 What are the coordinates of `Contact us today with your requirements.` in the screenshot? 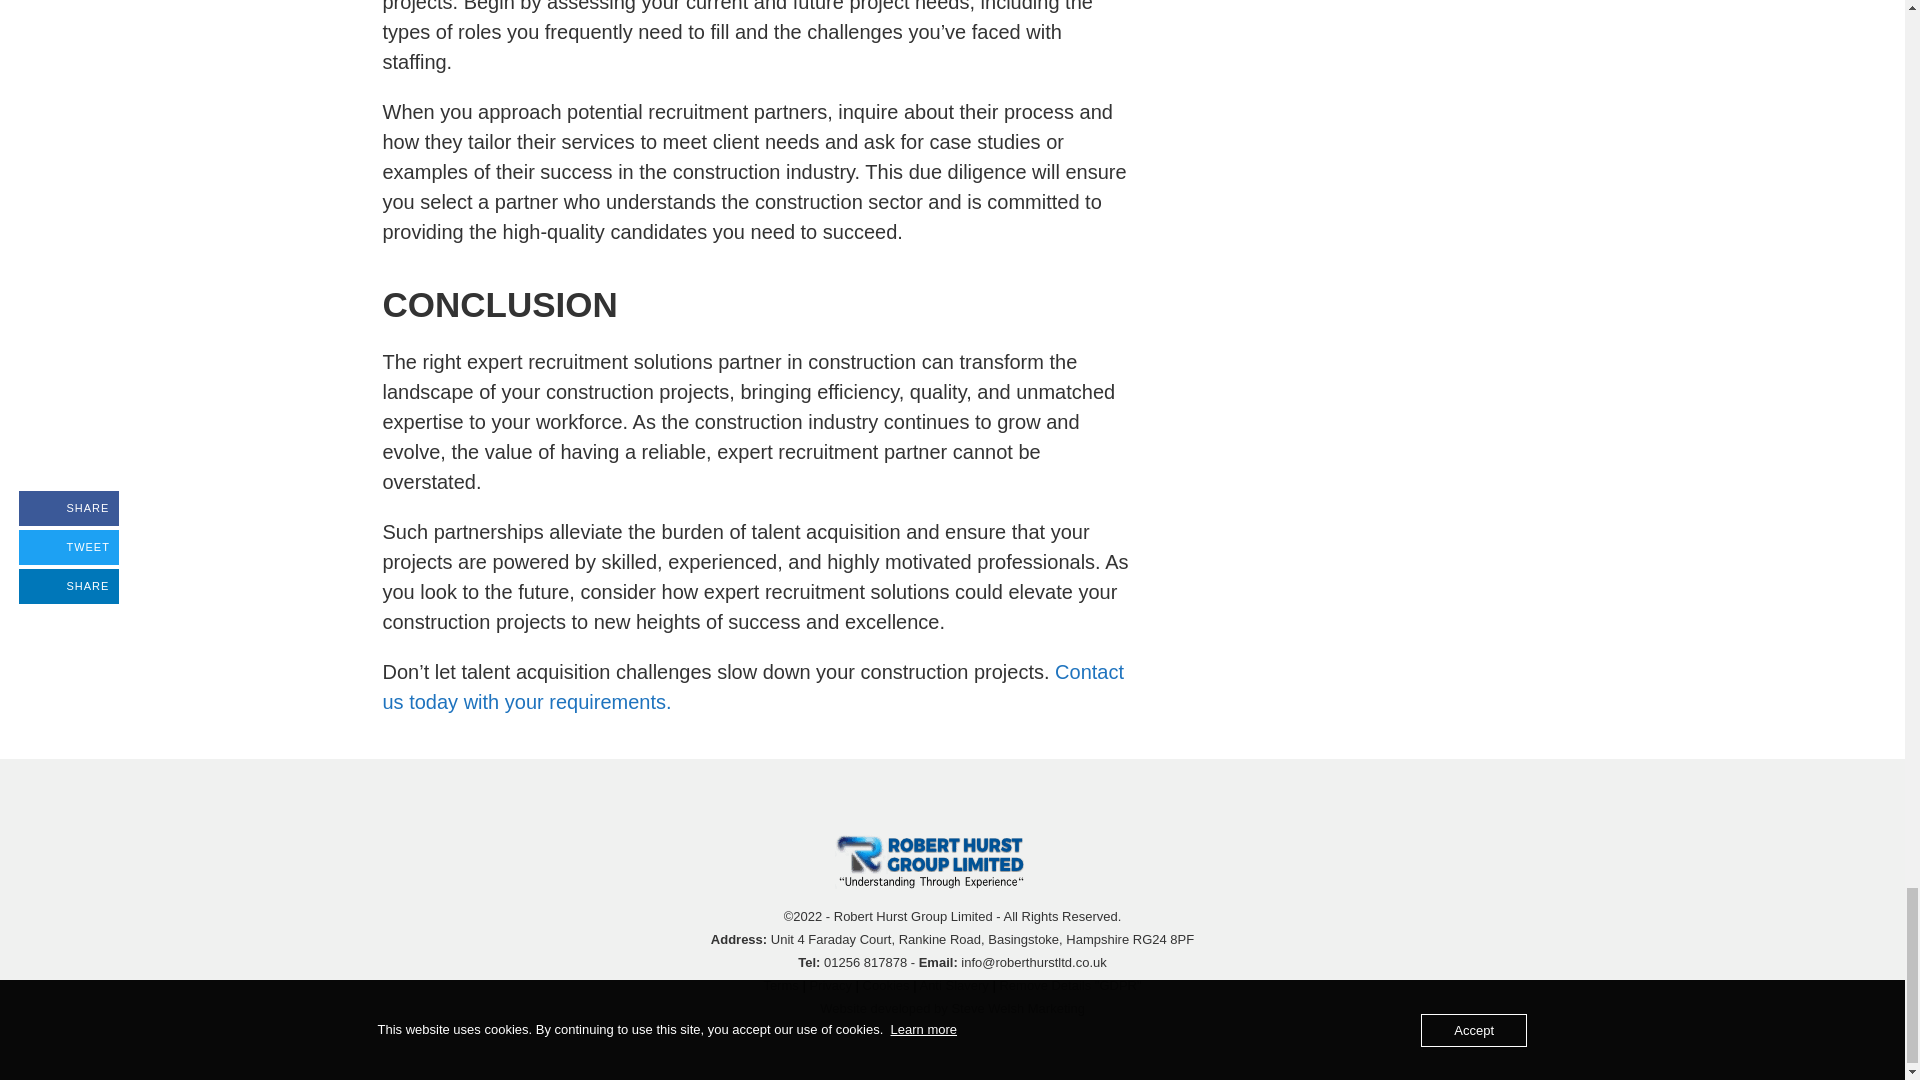 It's located at (752, 686).